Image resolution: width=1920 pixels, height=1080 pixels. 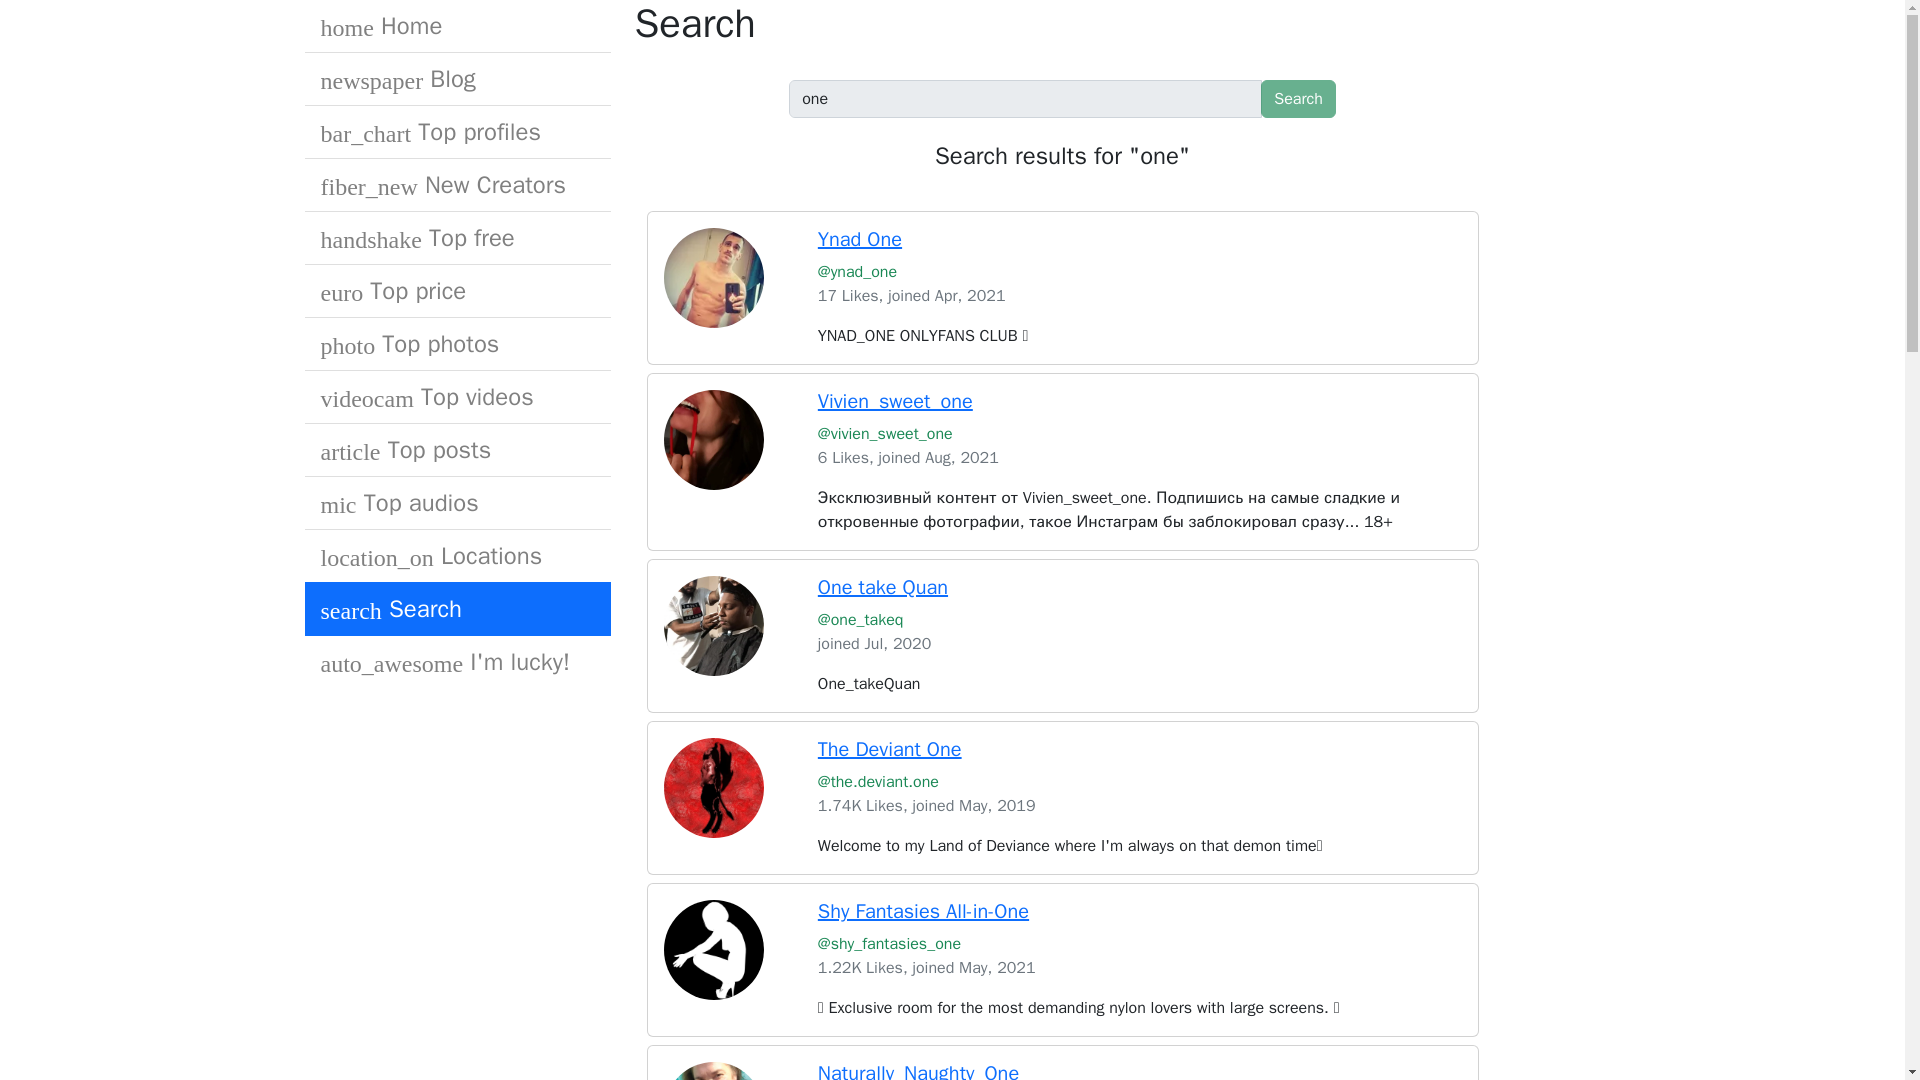 What do you see at coordinates (1298, 98) in the screenshot?
I see `Search` at bounding box center [1298, 98].